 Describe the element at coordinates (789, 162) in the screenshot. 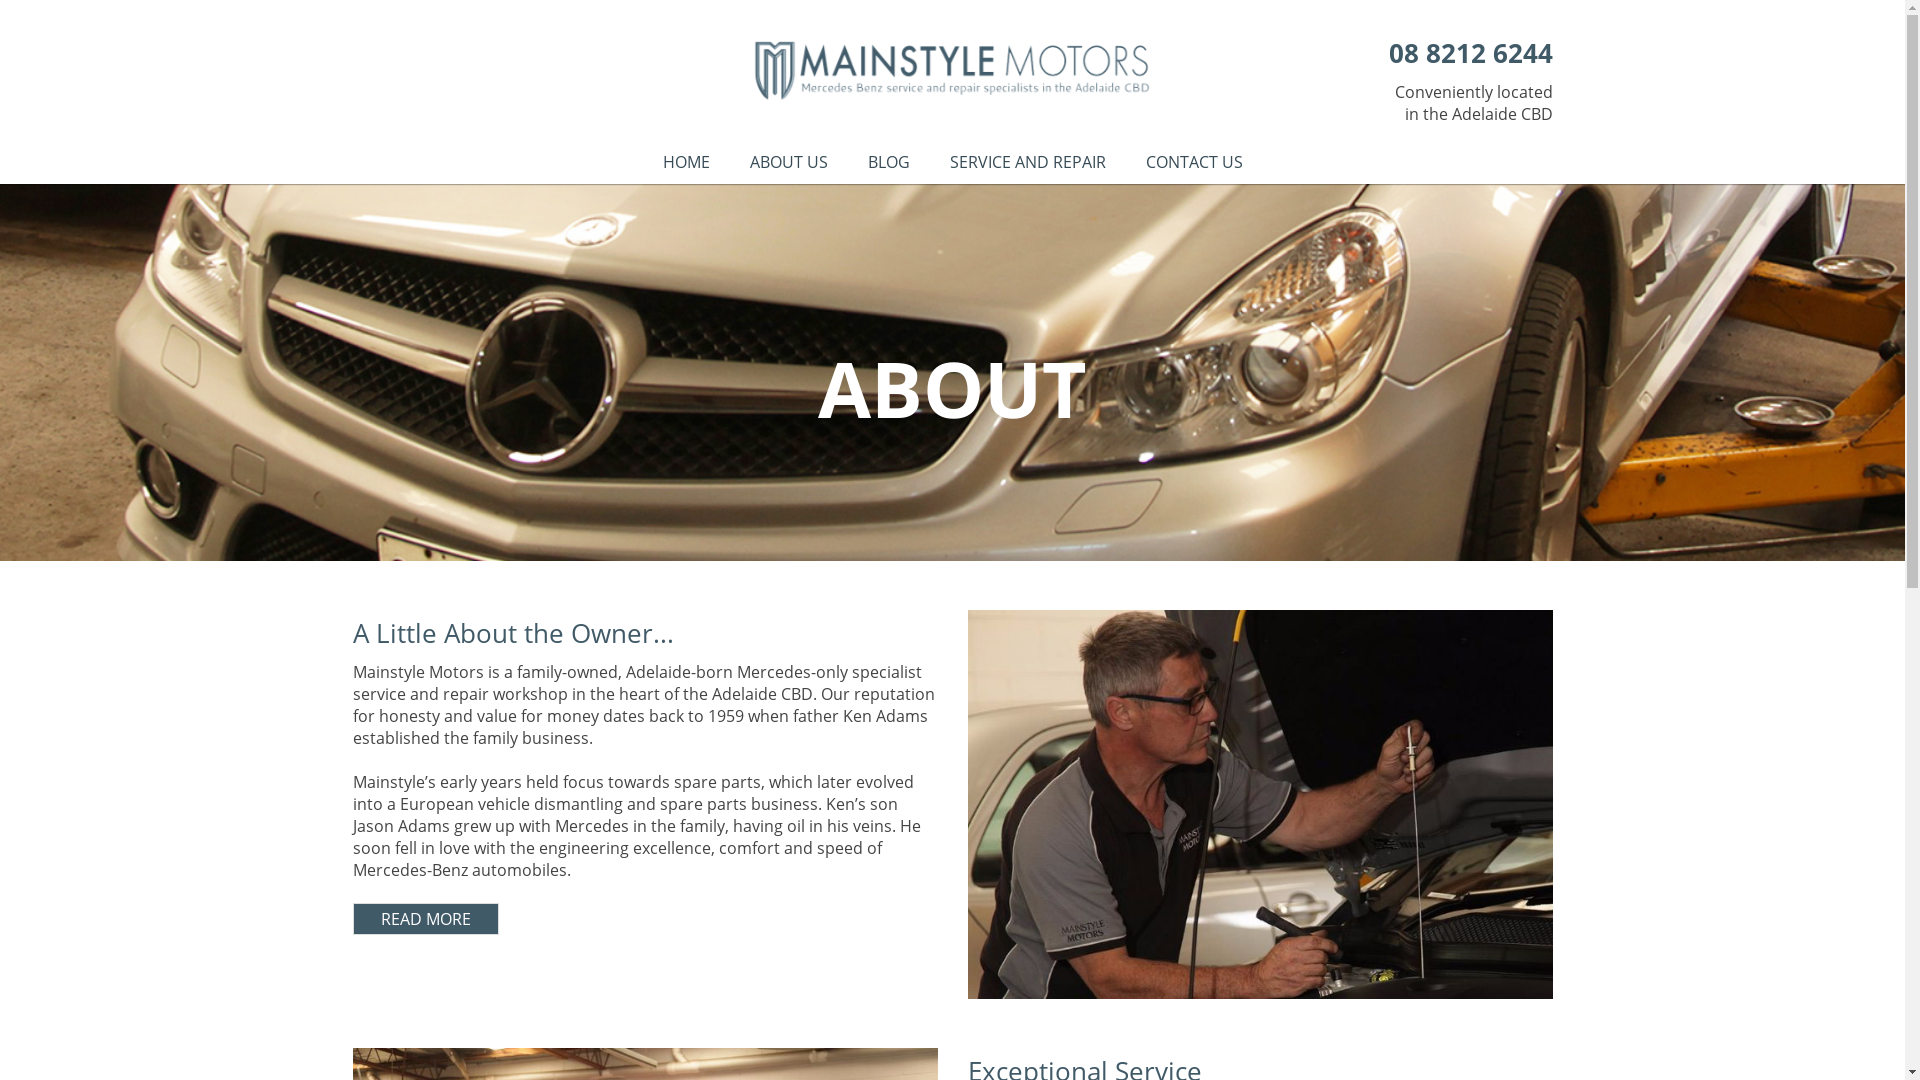

I see `ABOUT US` at that location.